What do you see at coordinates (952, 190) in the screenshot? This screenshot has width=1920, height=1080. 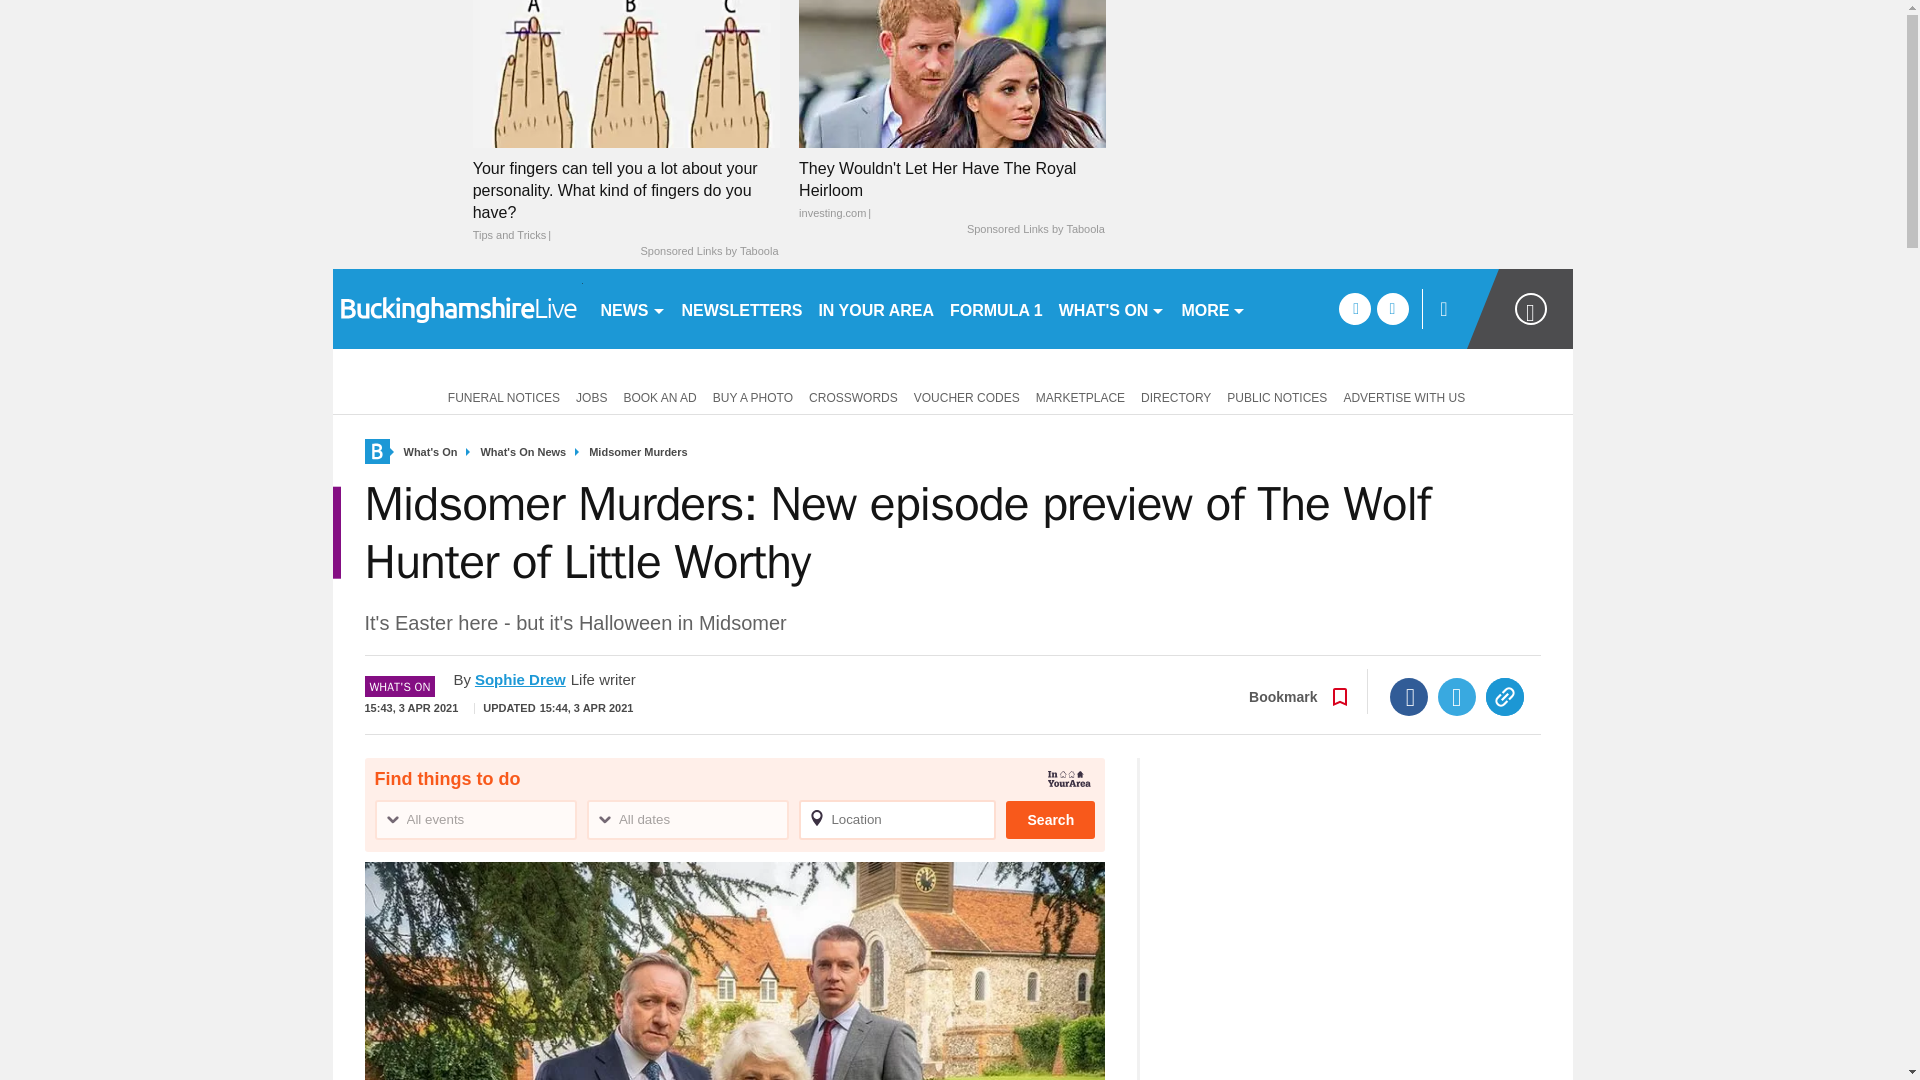 I see `They Wouldn't Let Her Have The Royal Heirloom` at bounding box center [952, 190].